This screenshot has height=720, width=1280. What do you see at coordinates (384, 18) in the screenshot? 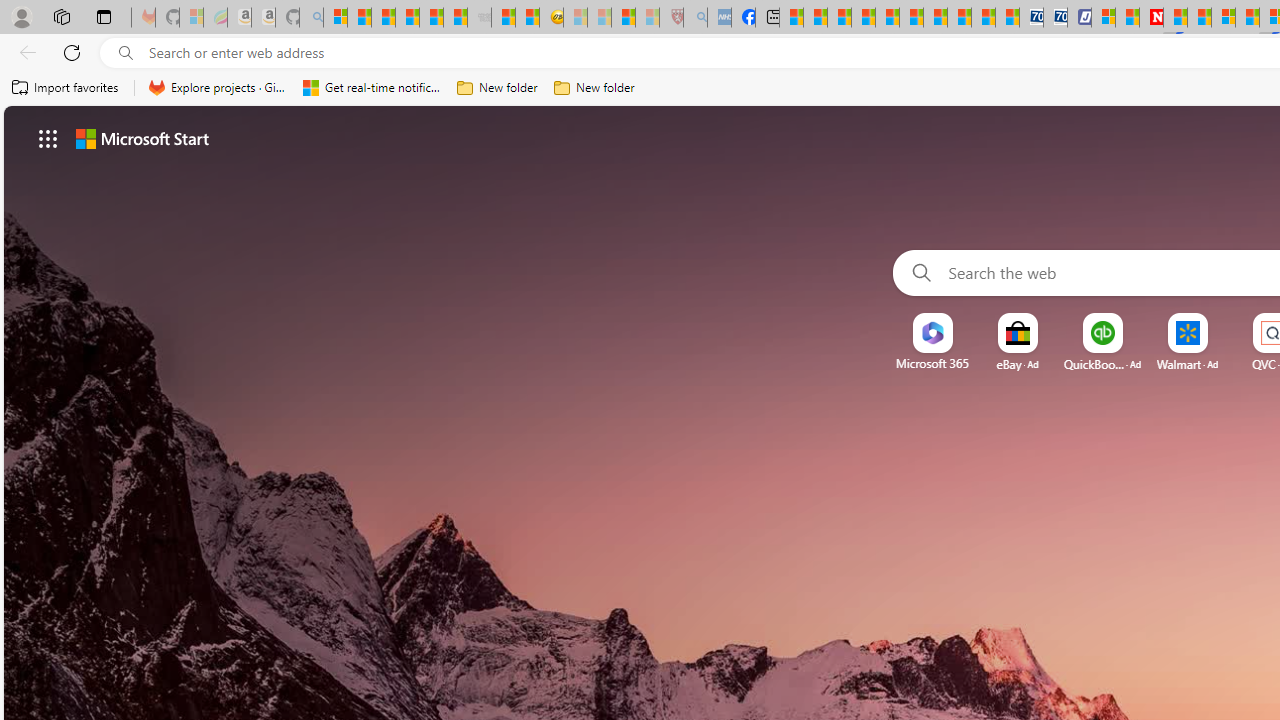
I see `The Weather Channel - MSN` at bounding box center [384, 18].